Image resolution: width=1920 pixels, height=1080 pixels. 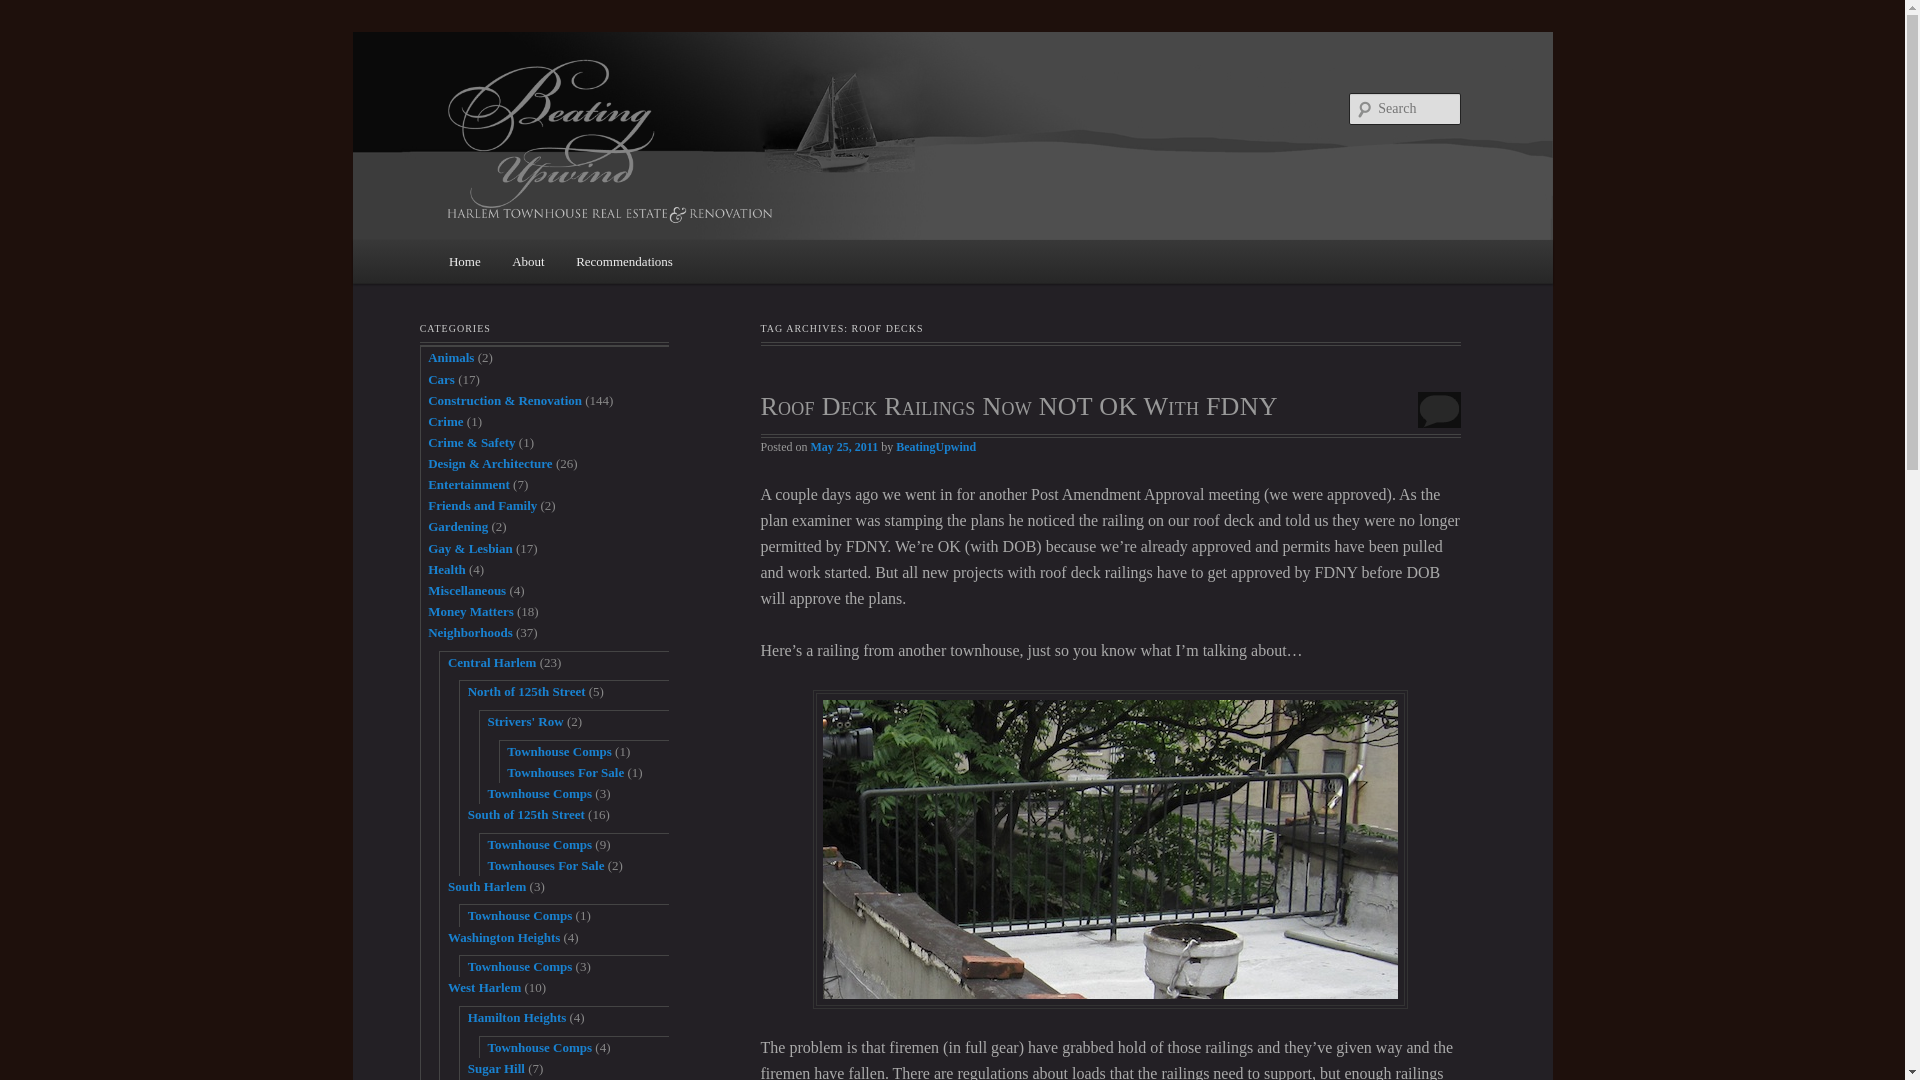 I want to click on Recommendations, so click(x=624, y=260).